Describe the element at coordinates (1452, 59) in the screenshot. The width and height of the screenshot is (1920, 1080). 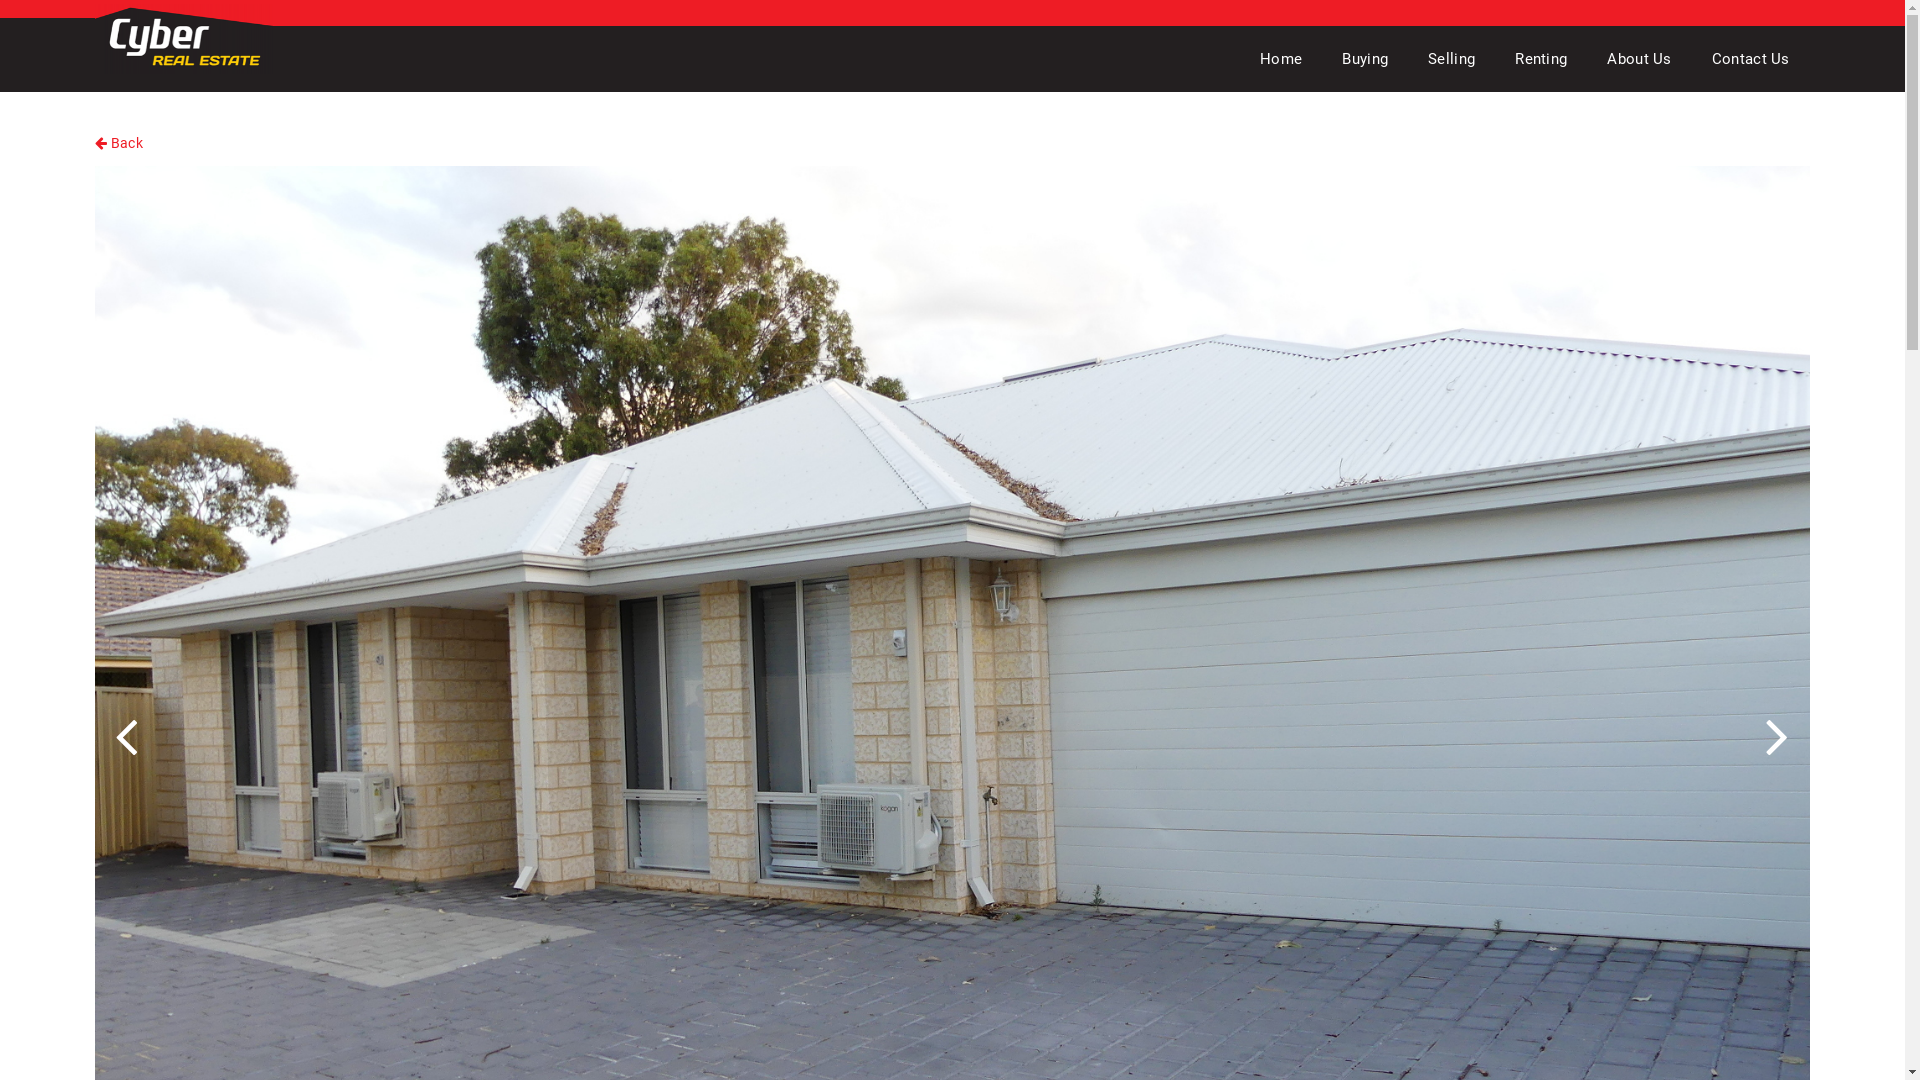
I see `Selling` at that location.